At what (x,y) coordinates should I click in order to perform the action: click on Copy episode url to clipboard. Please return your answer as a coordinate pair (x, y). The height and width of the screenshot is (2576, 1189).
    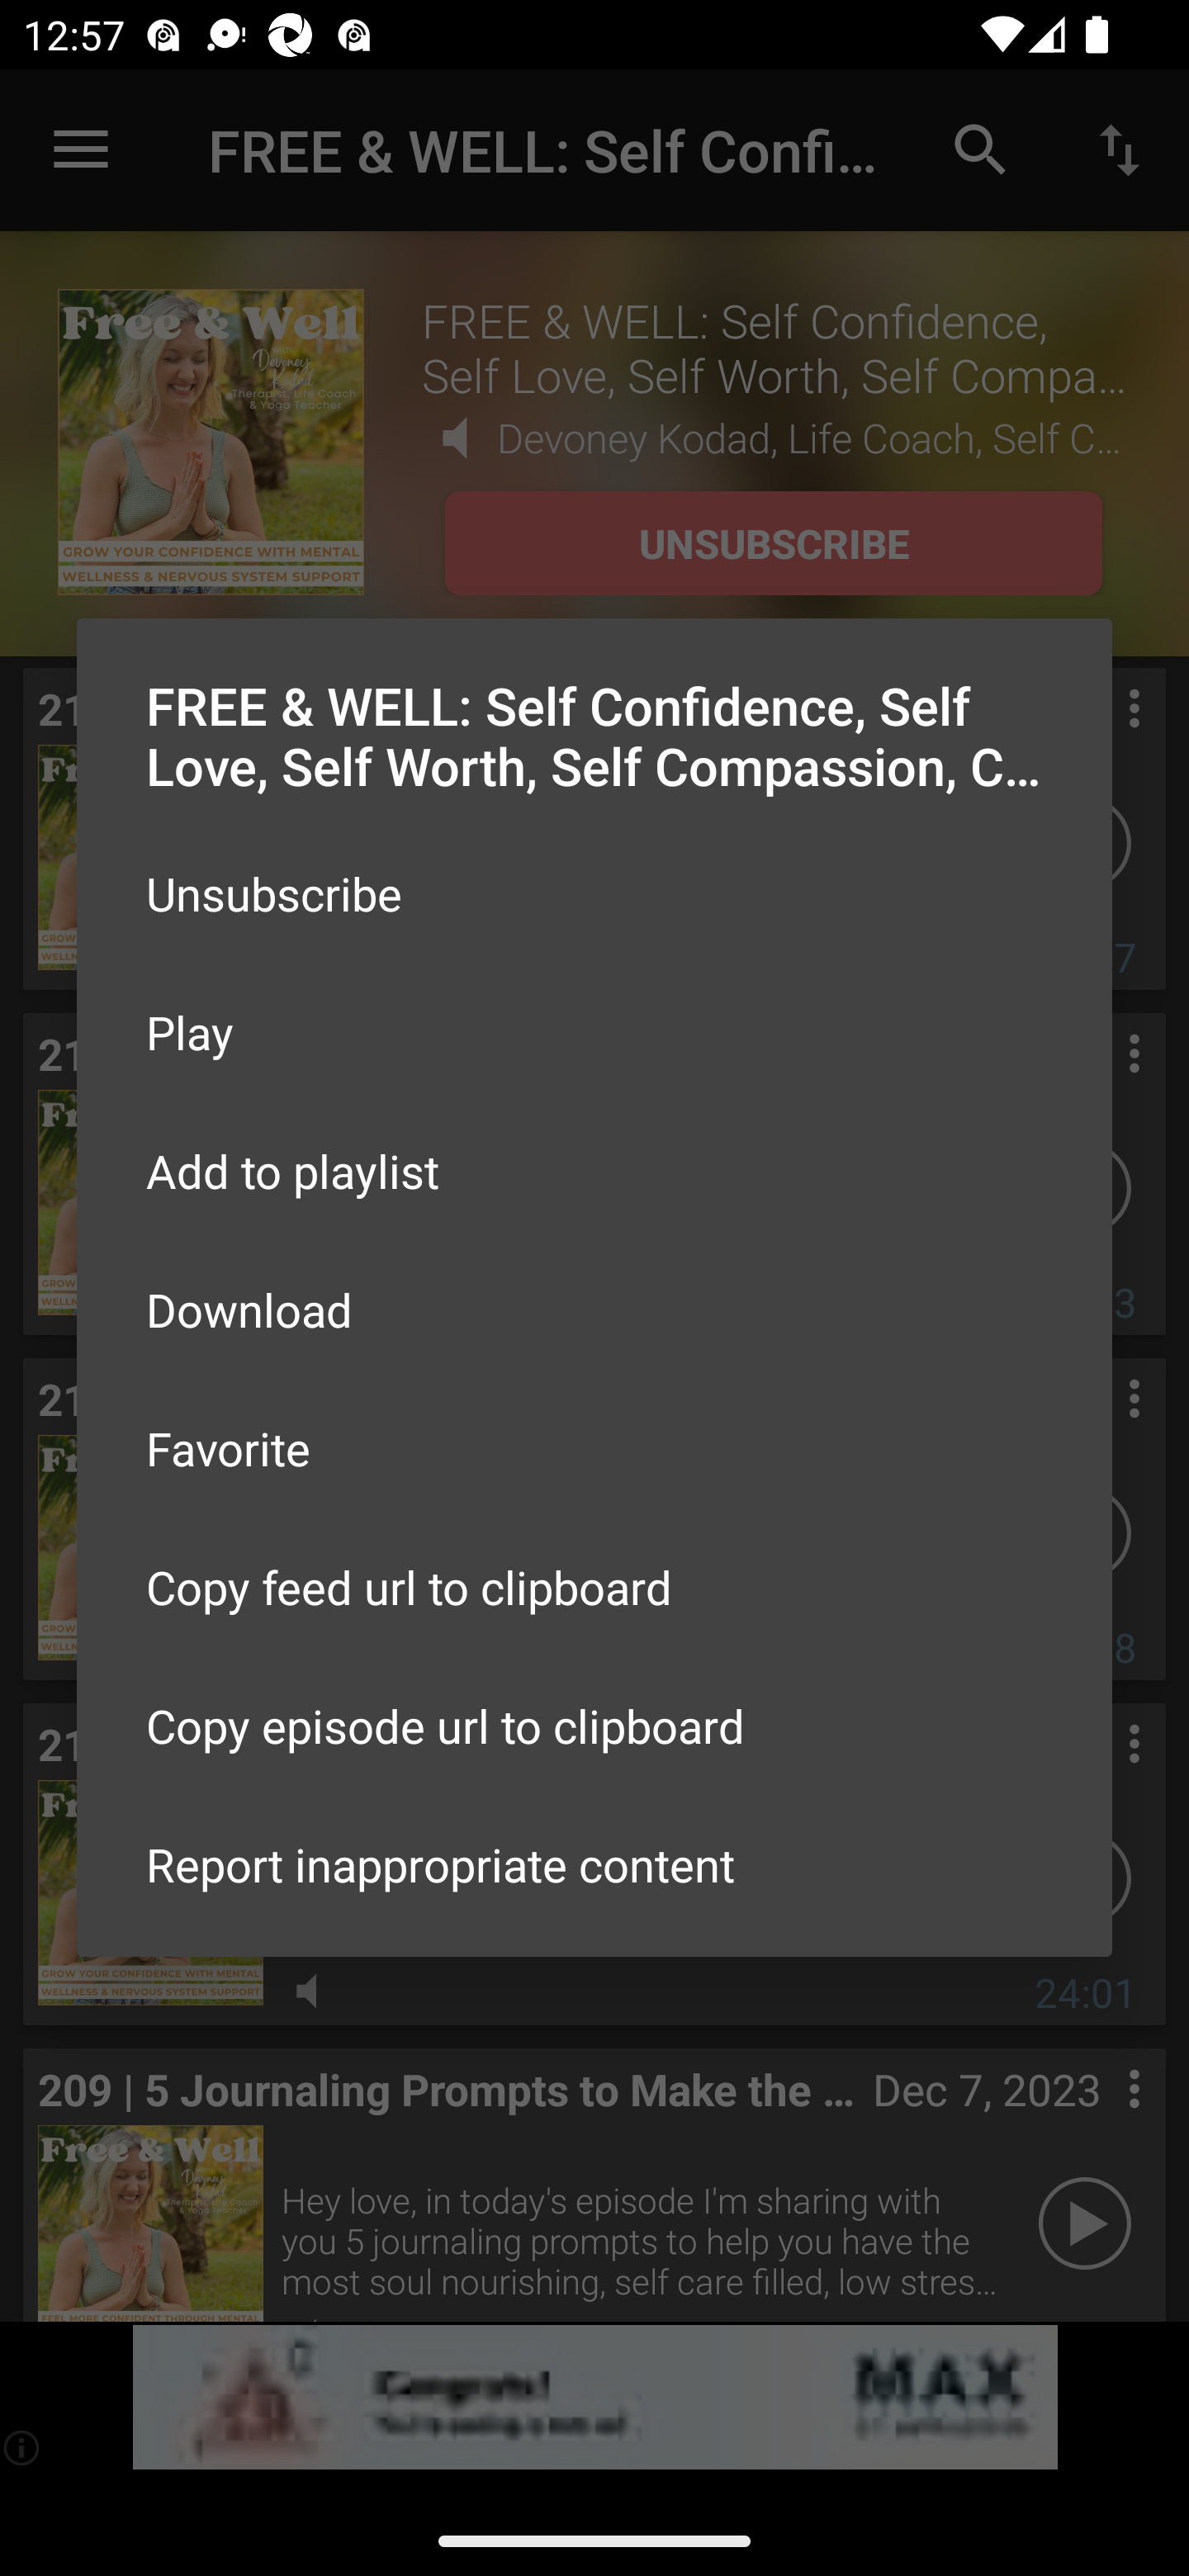
    Looking at the image, I should click on (594, 1726).